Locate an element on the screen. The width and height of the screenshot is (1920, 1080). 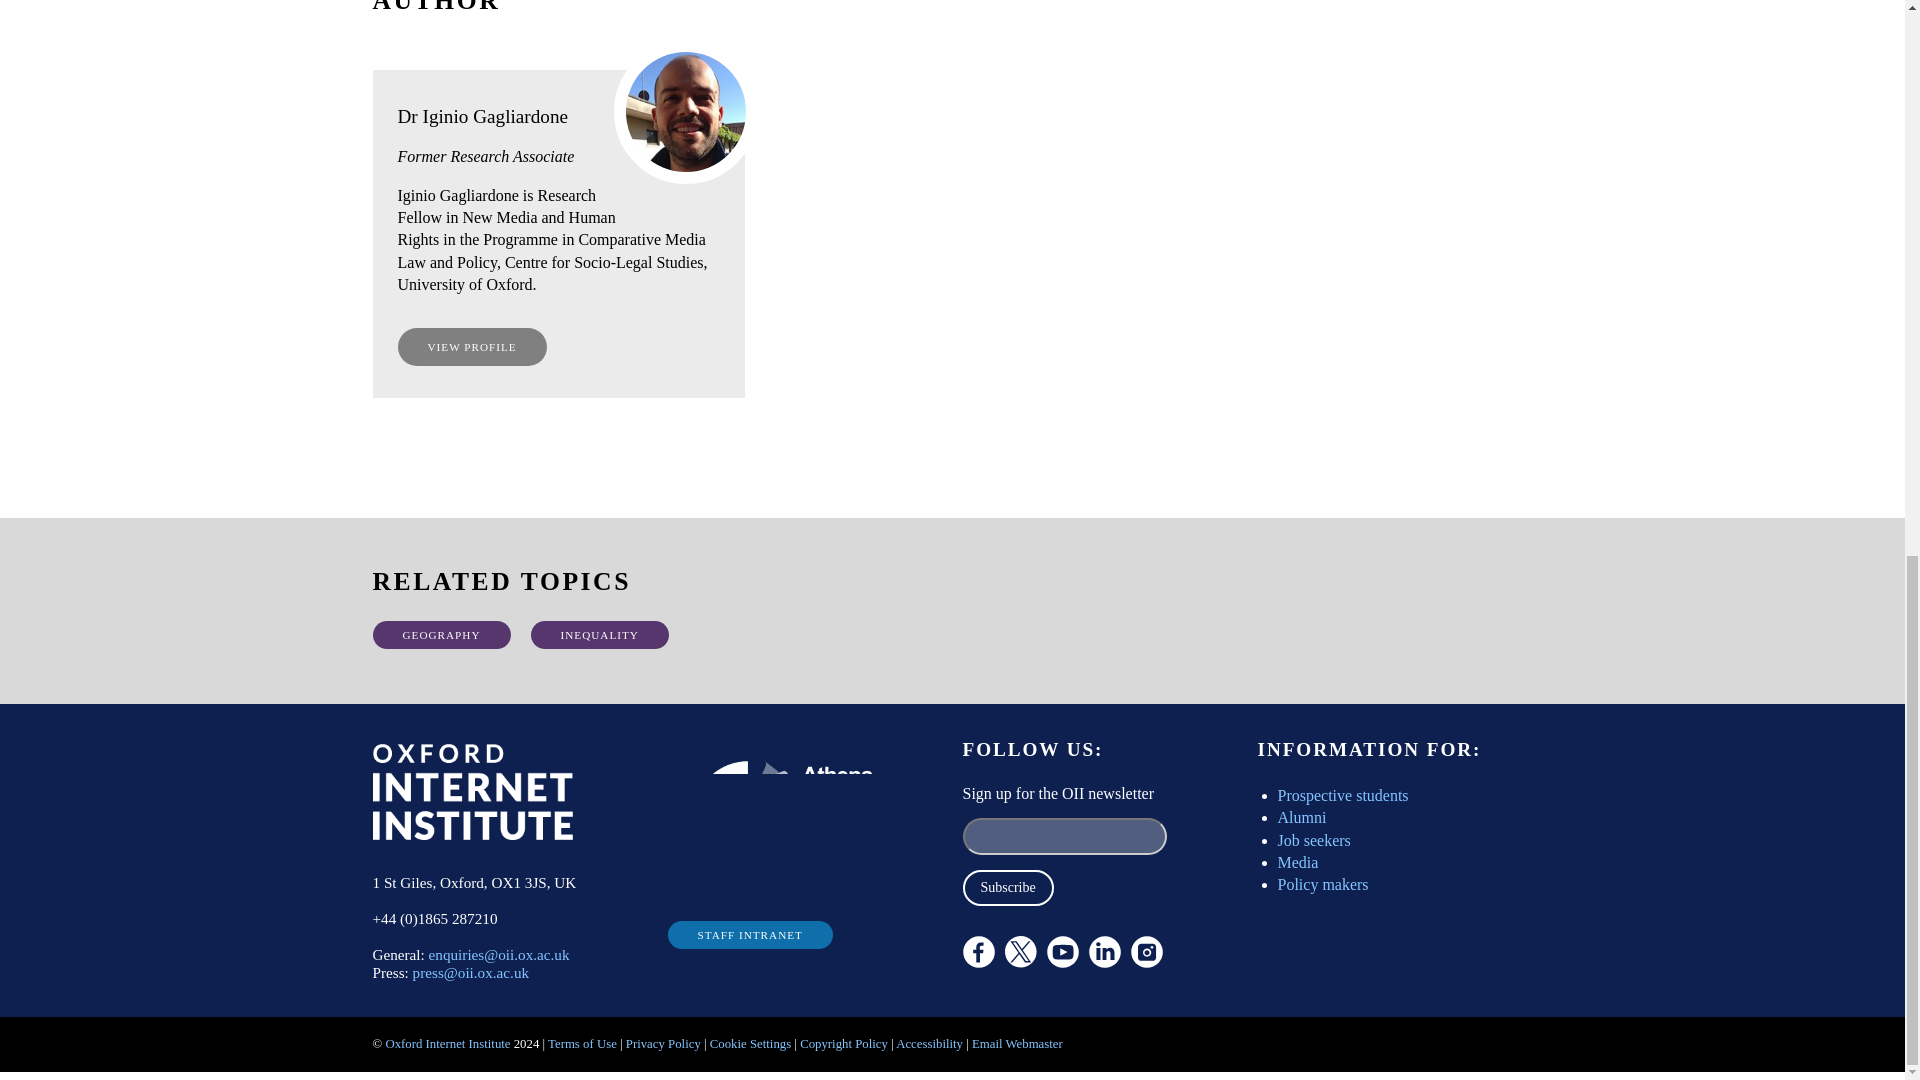
Instagram link is located at coordinates (1146, 952).